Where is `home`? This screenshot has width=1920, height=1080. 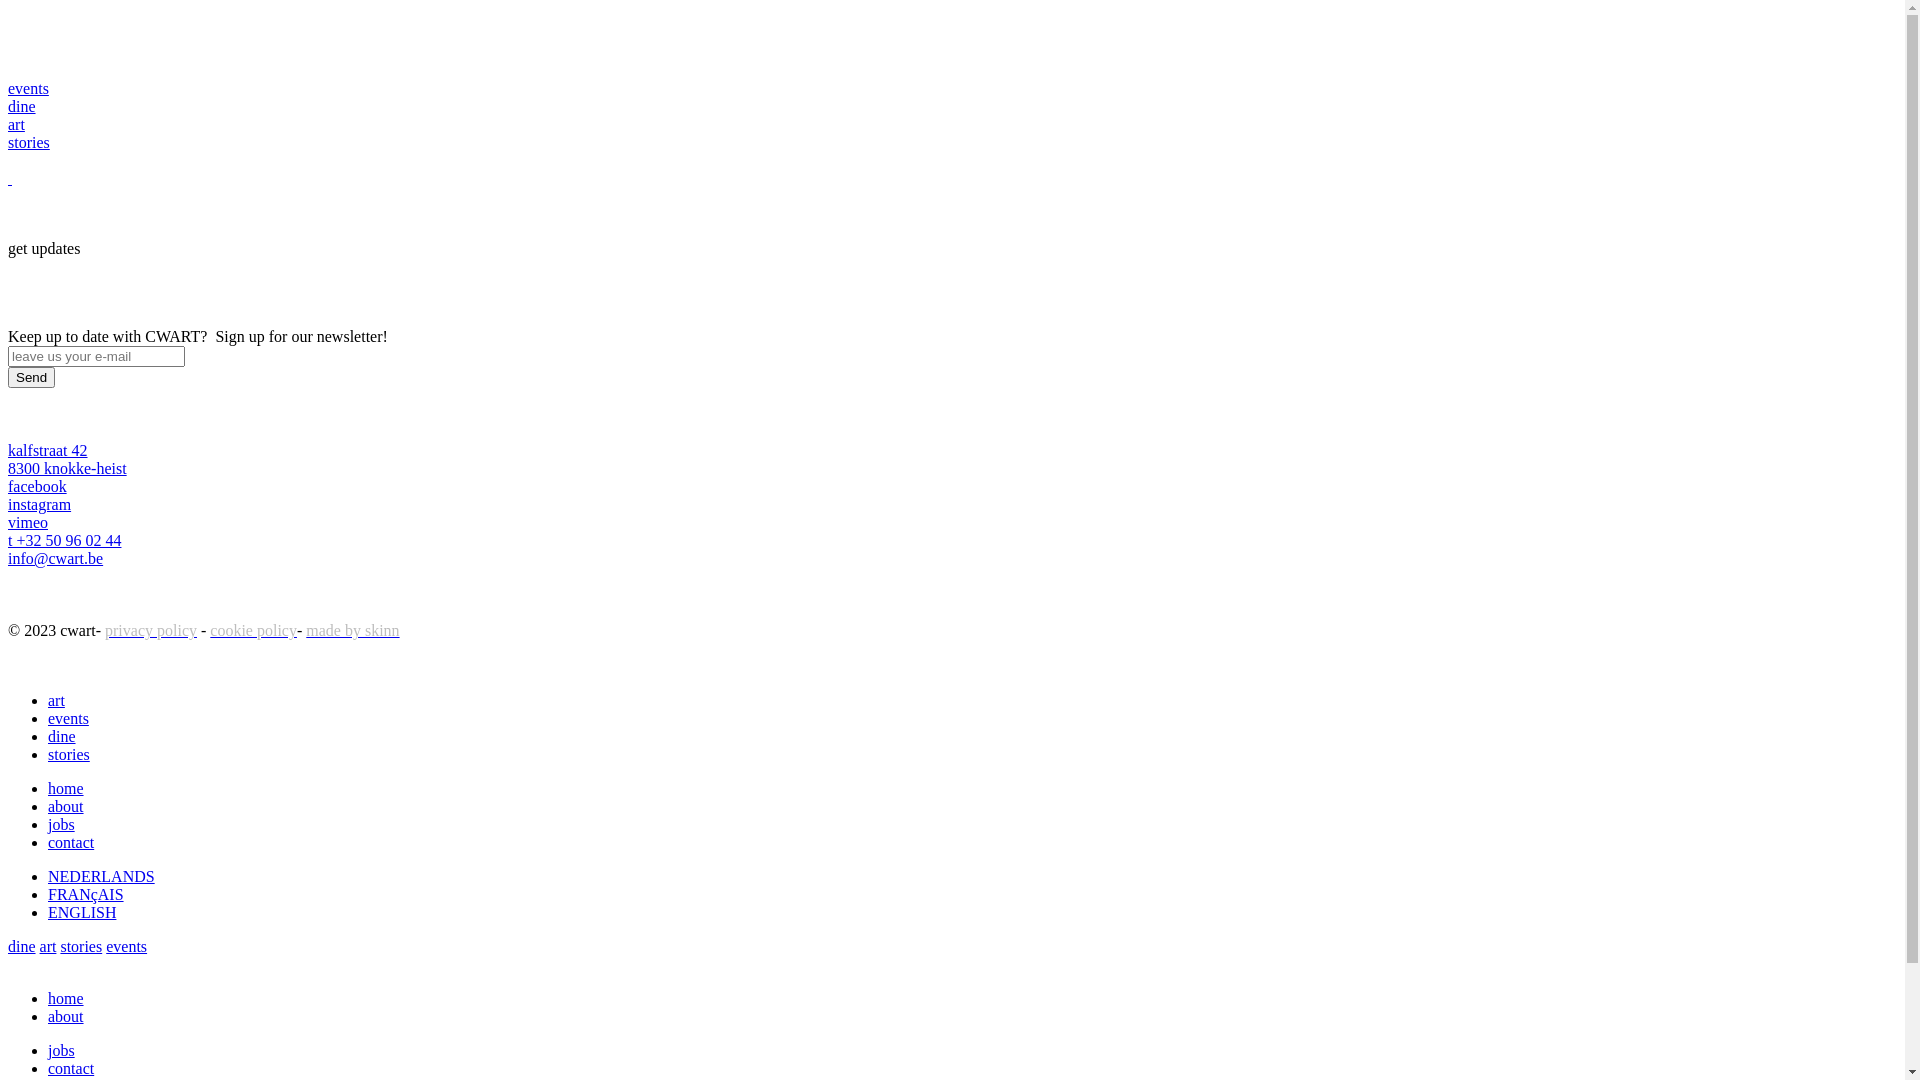
home is located at coordinates (66, 788).